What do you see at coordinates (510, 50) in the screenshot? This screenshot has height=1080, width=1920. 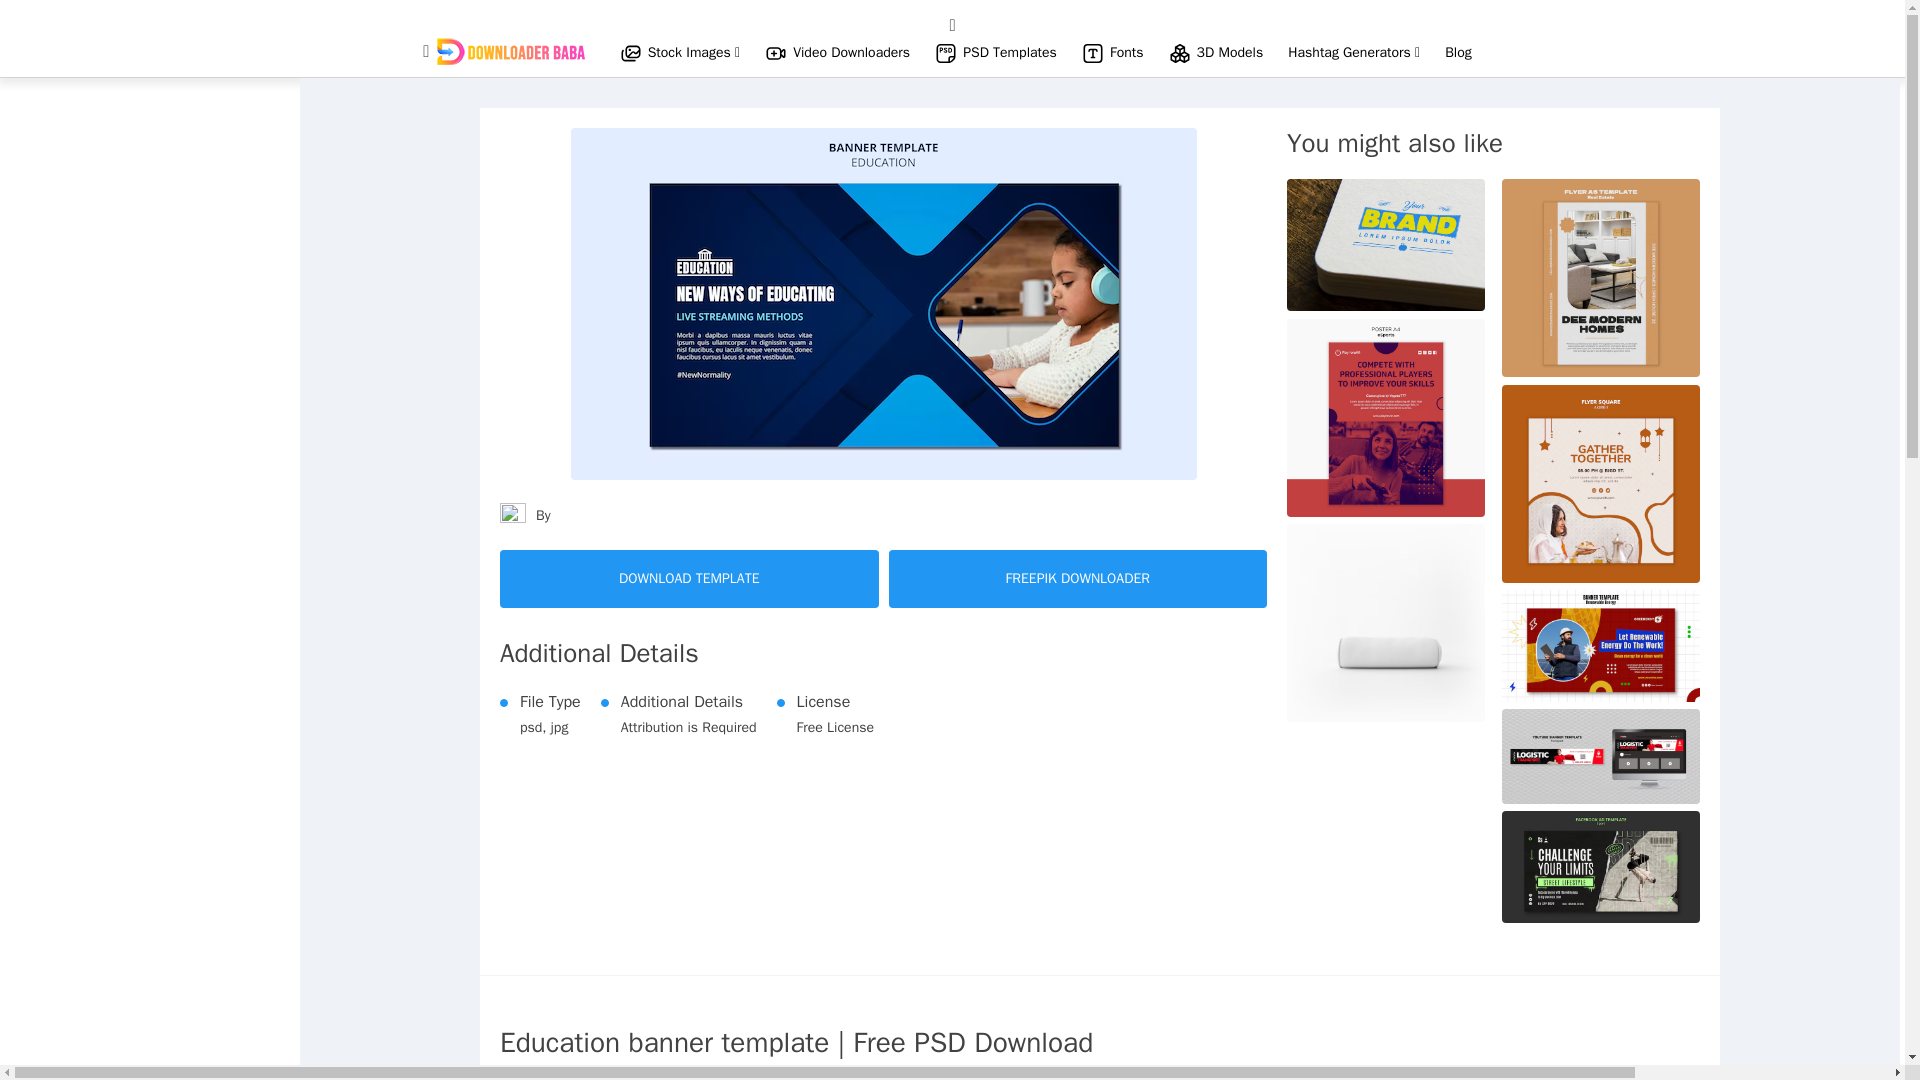 I see `Downloader Baba Official Logo` at bounding box center [510, 50].